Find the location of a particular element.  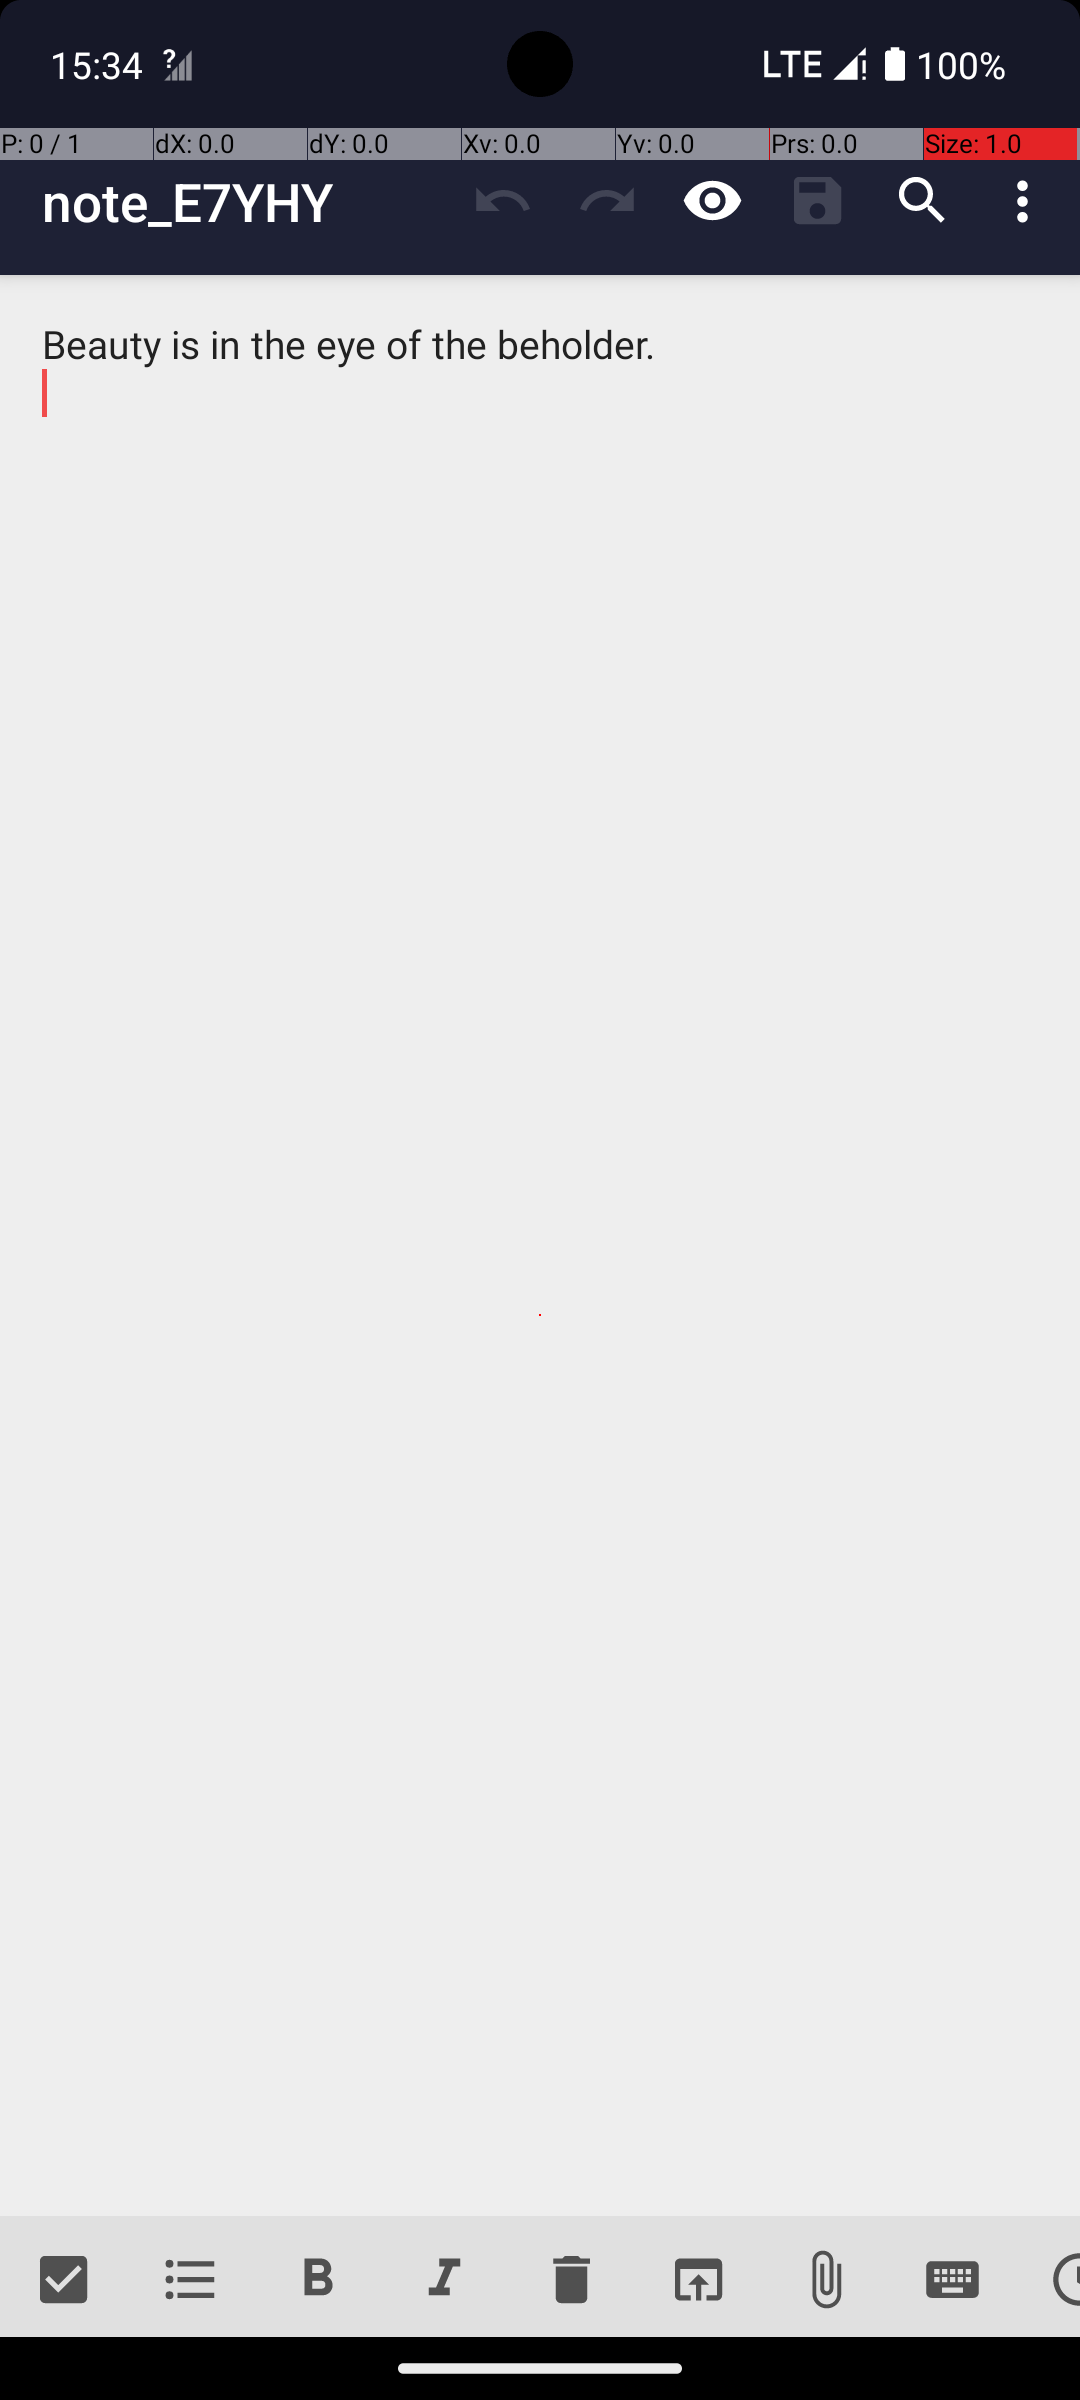

Beauty is in the eye of the beholder.
 is located at coordinates (540, 1246).